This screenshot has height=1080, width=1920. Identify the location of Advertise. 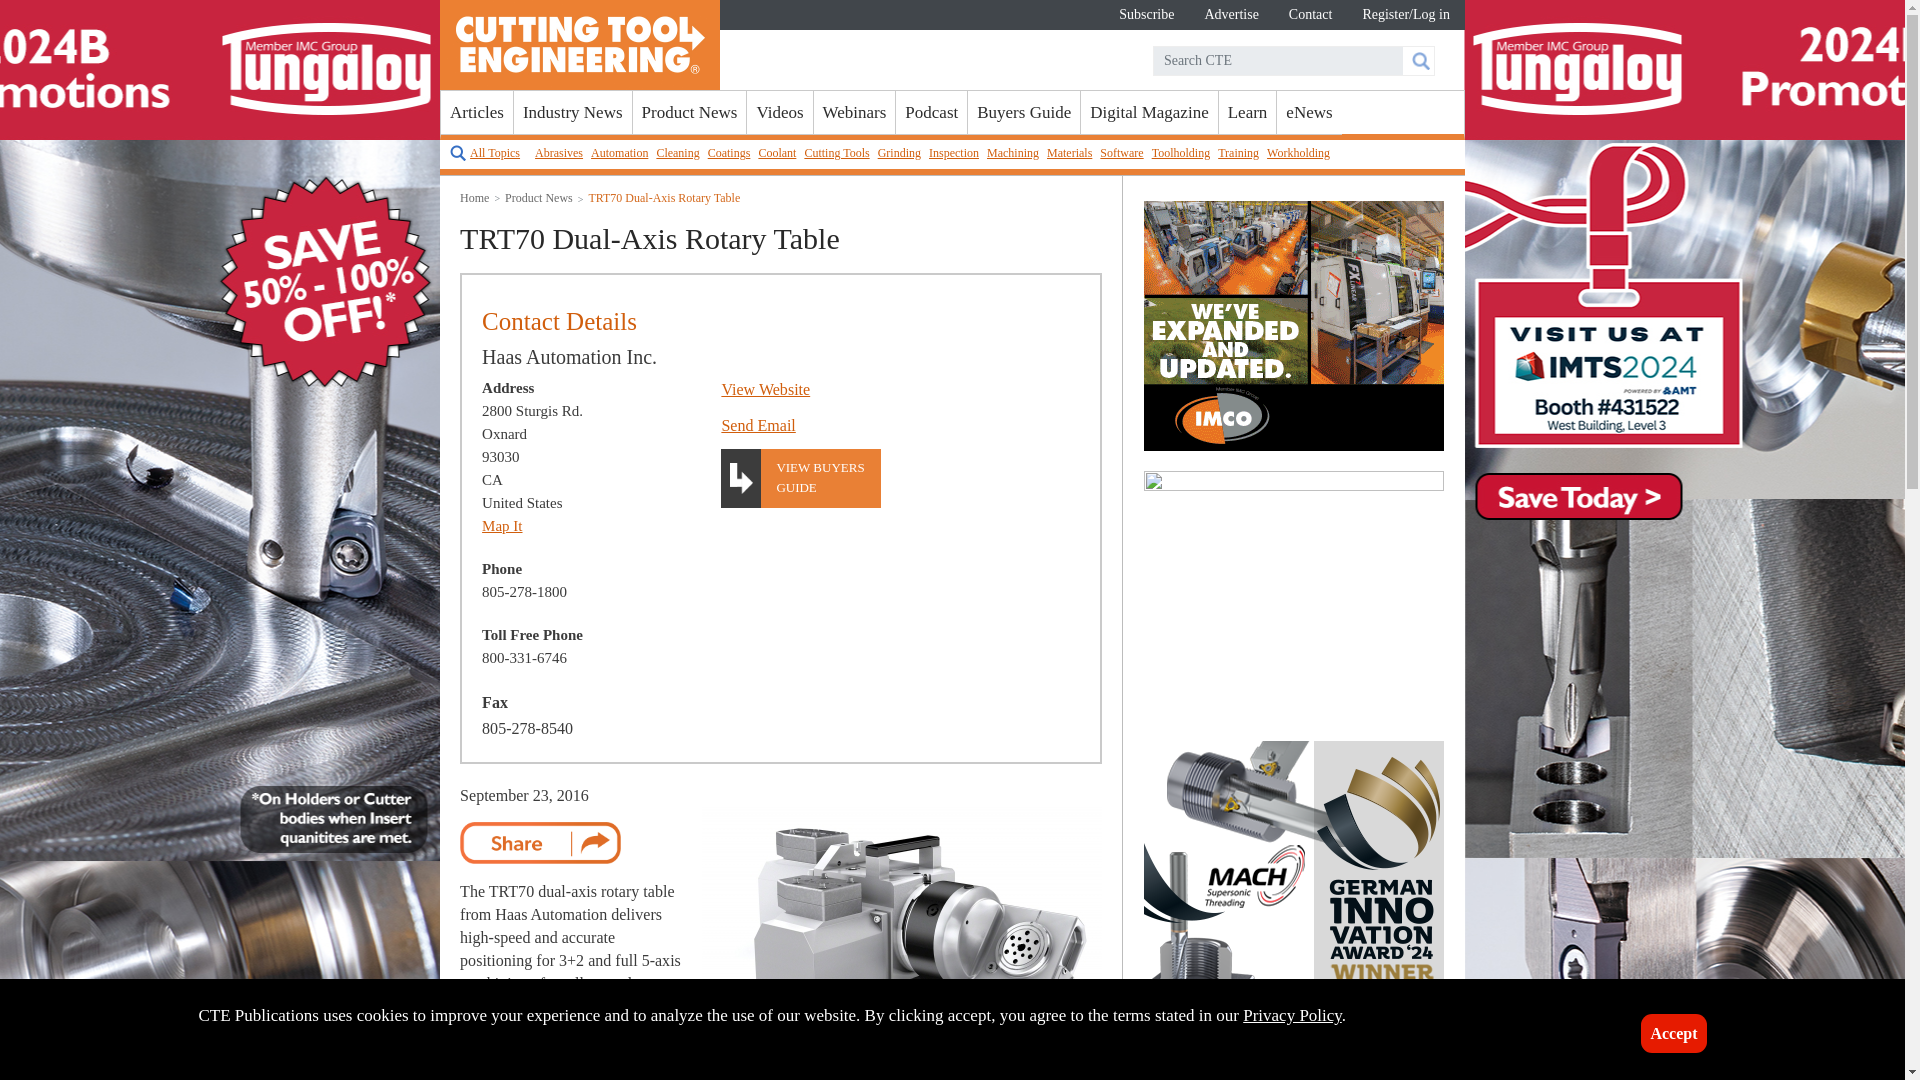
(1230, 15).